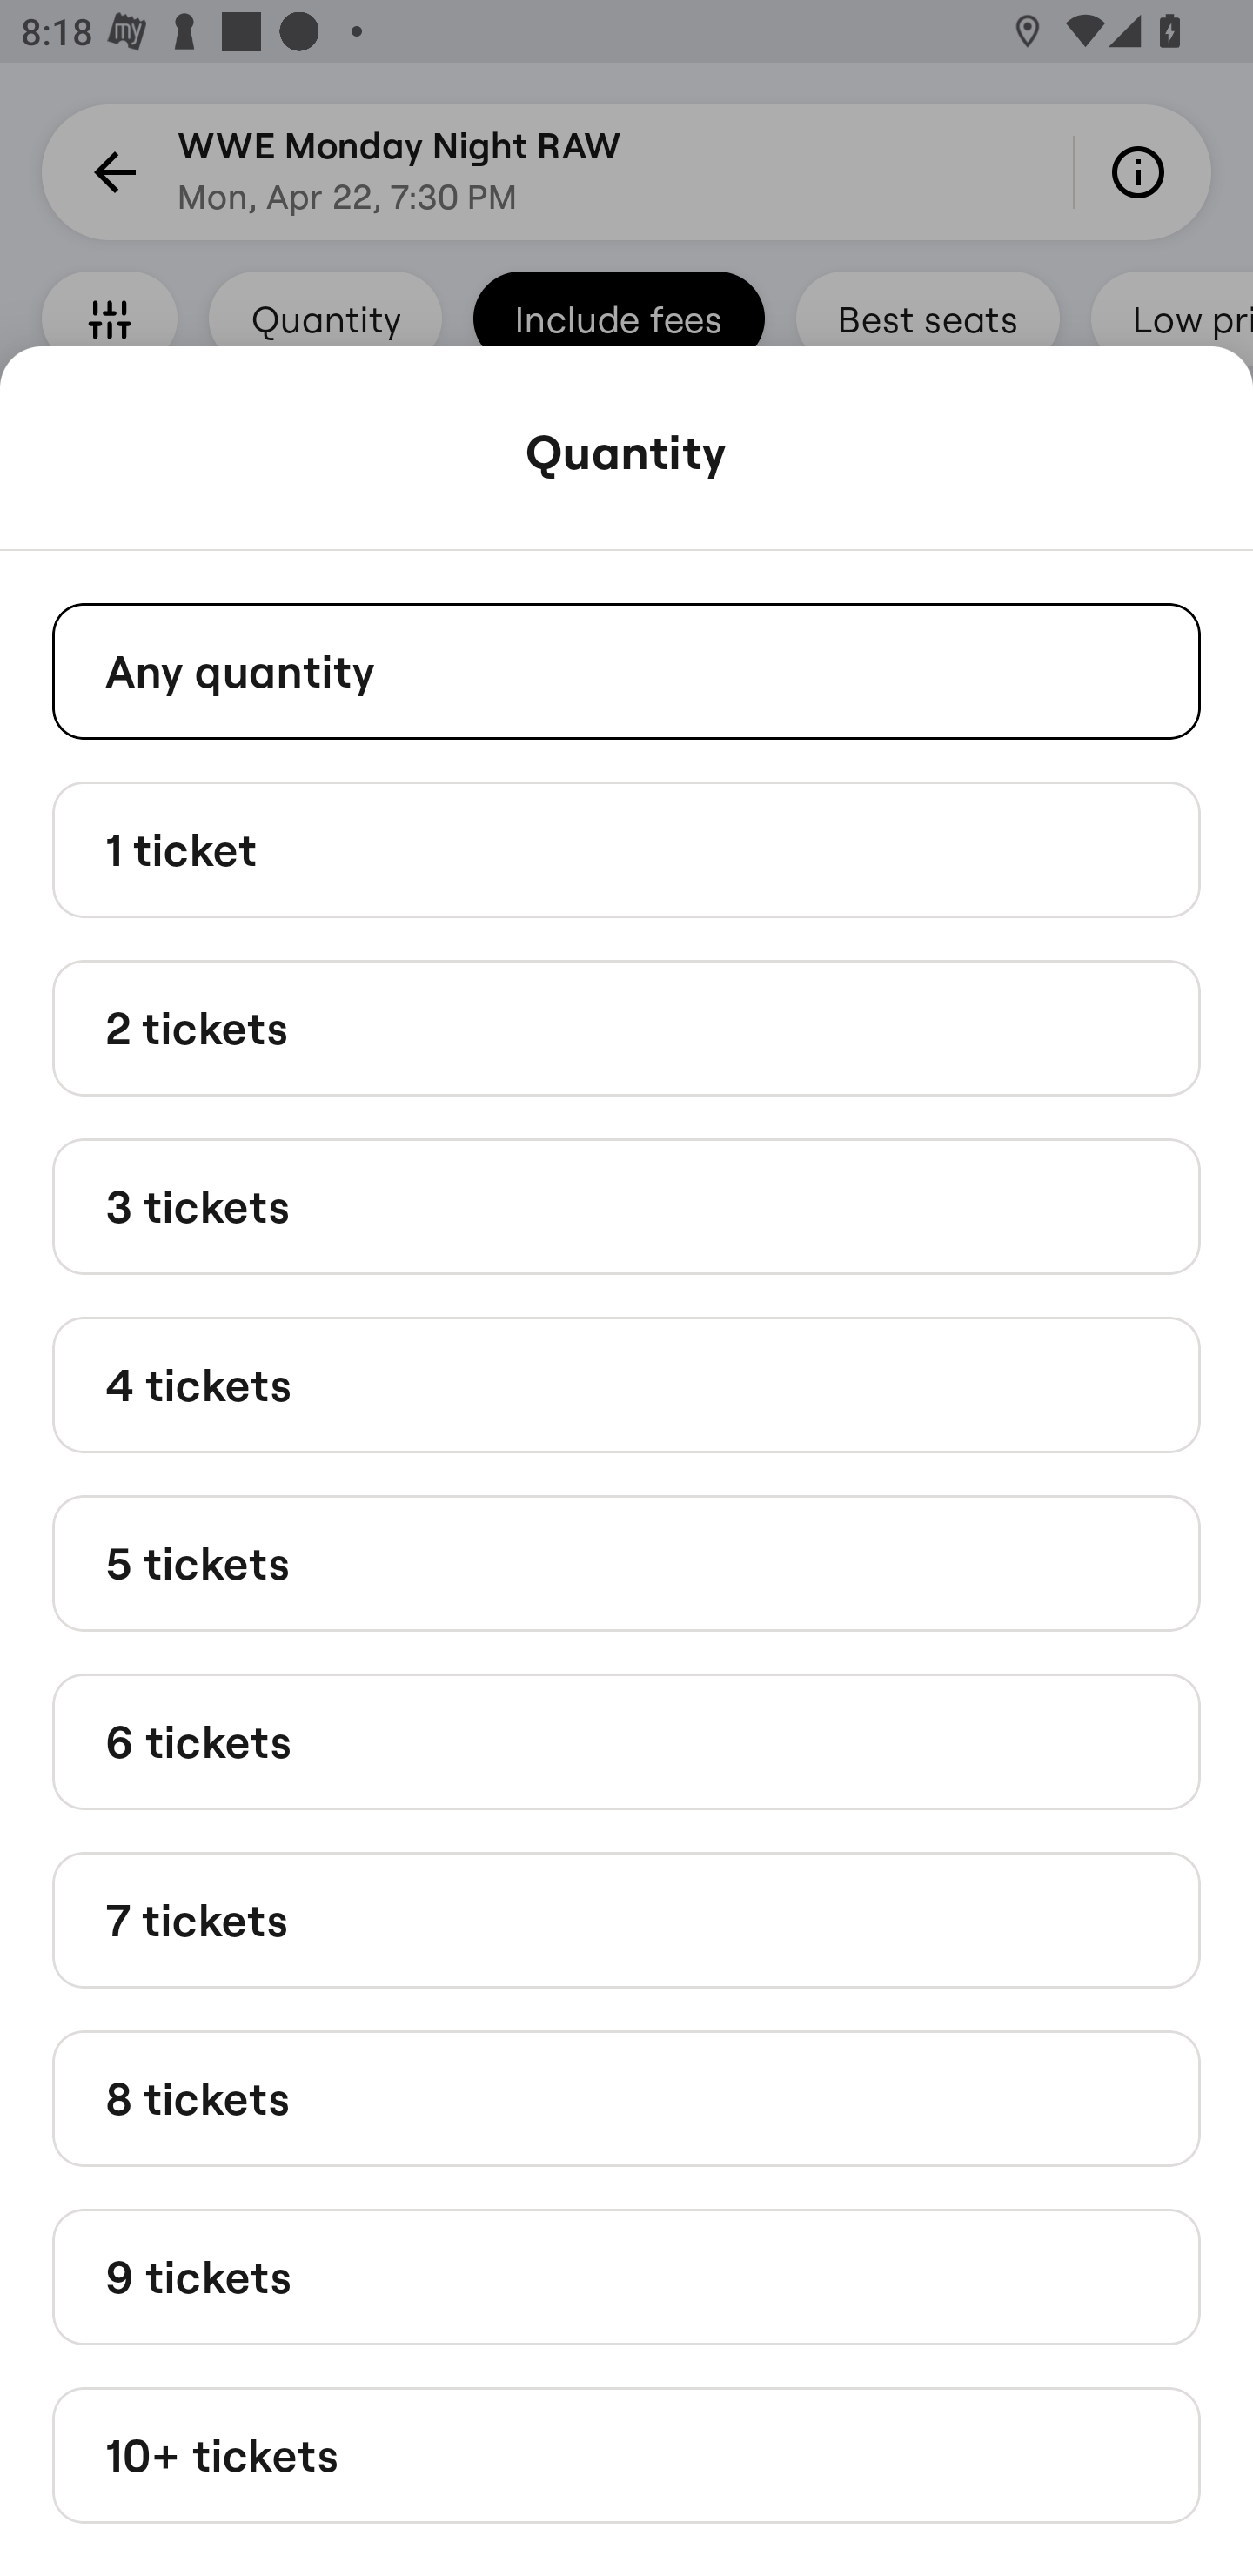 Image resolution: width=1253 pixels, height=2576 pixels. Describe the element at coordinates (626, 1742) in the screenshot. I see `6 tickets` at that location.